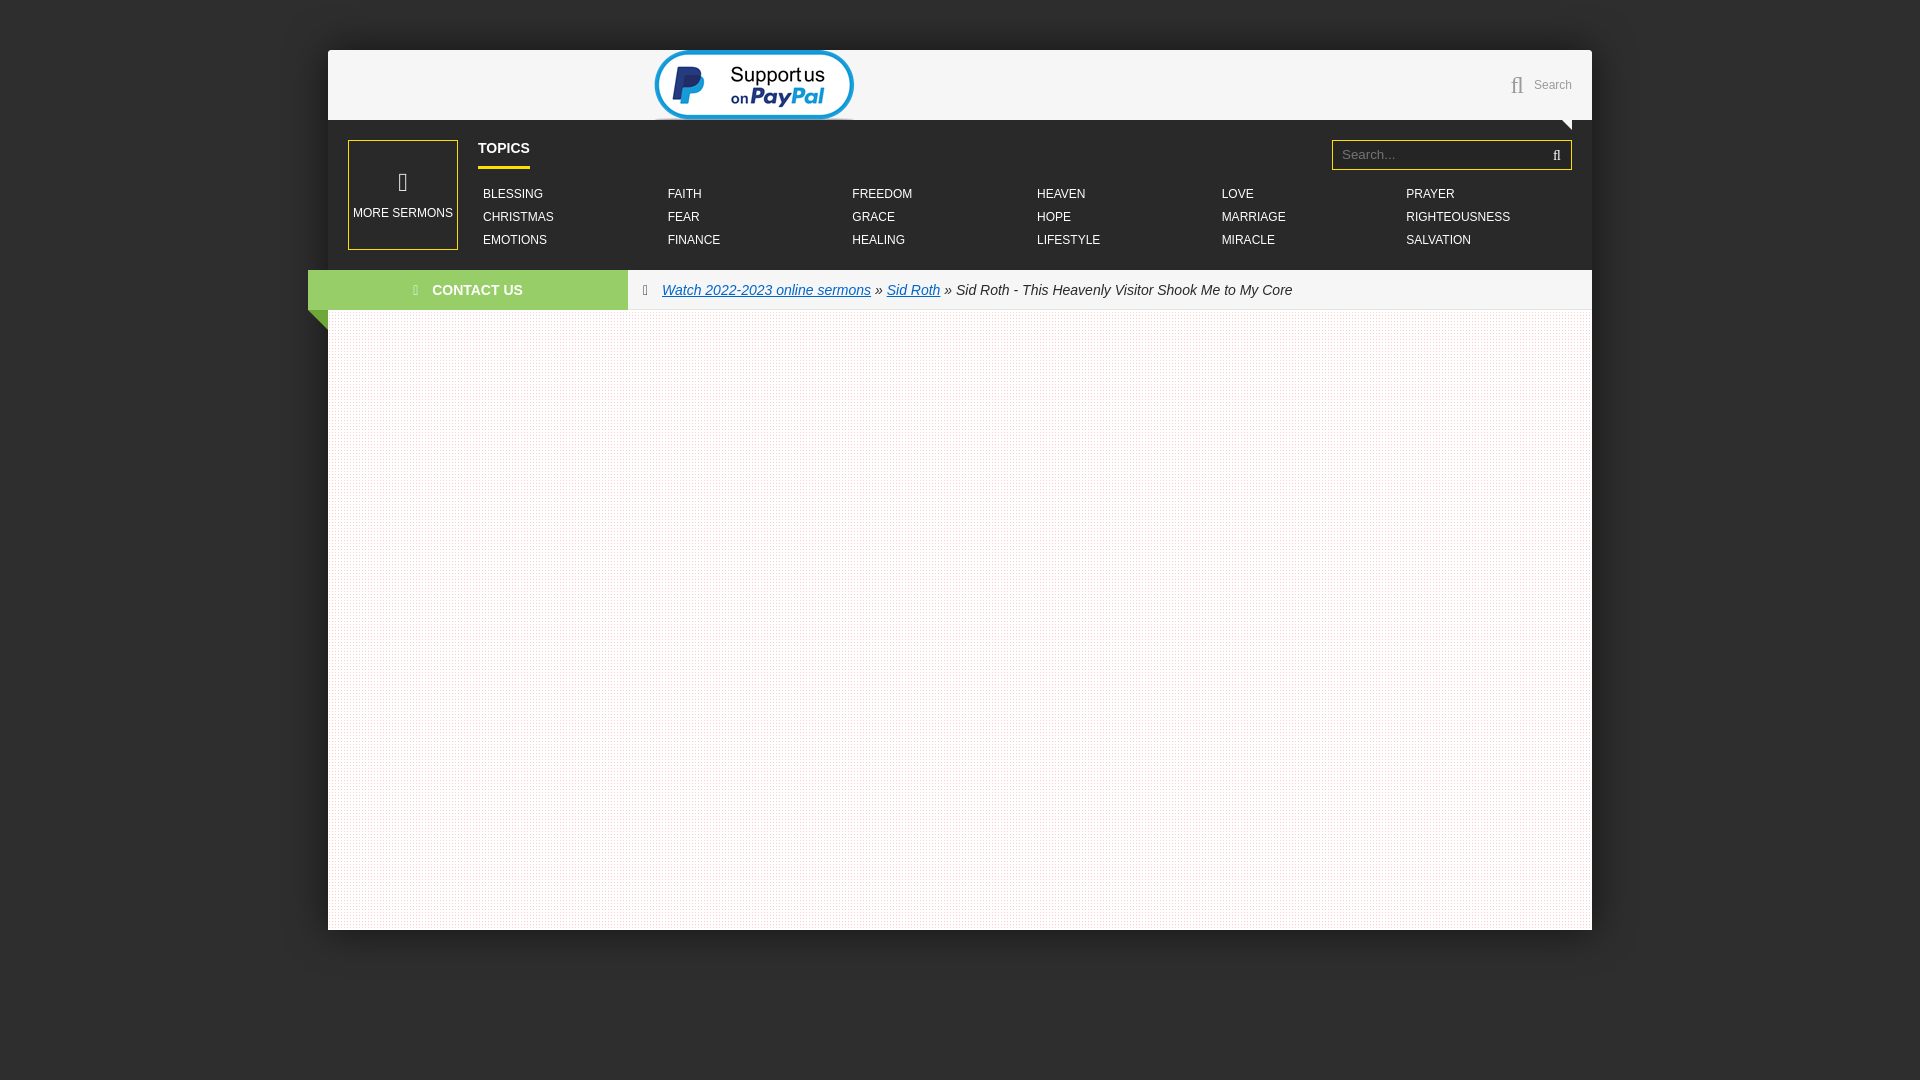  I want to click on FINANCE, so click(694, 240).